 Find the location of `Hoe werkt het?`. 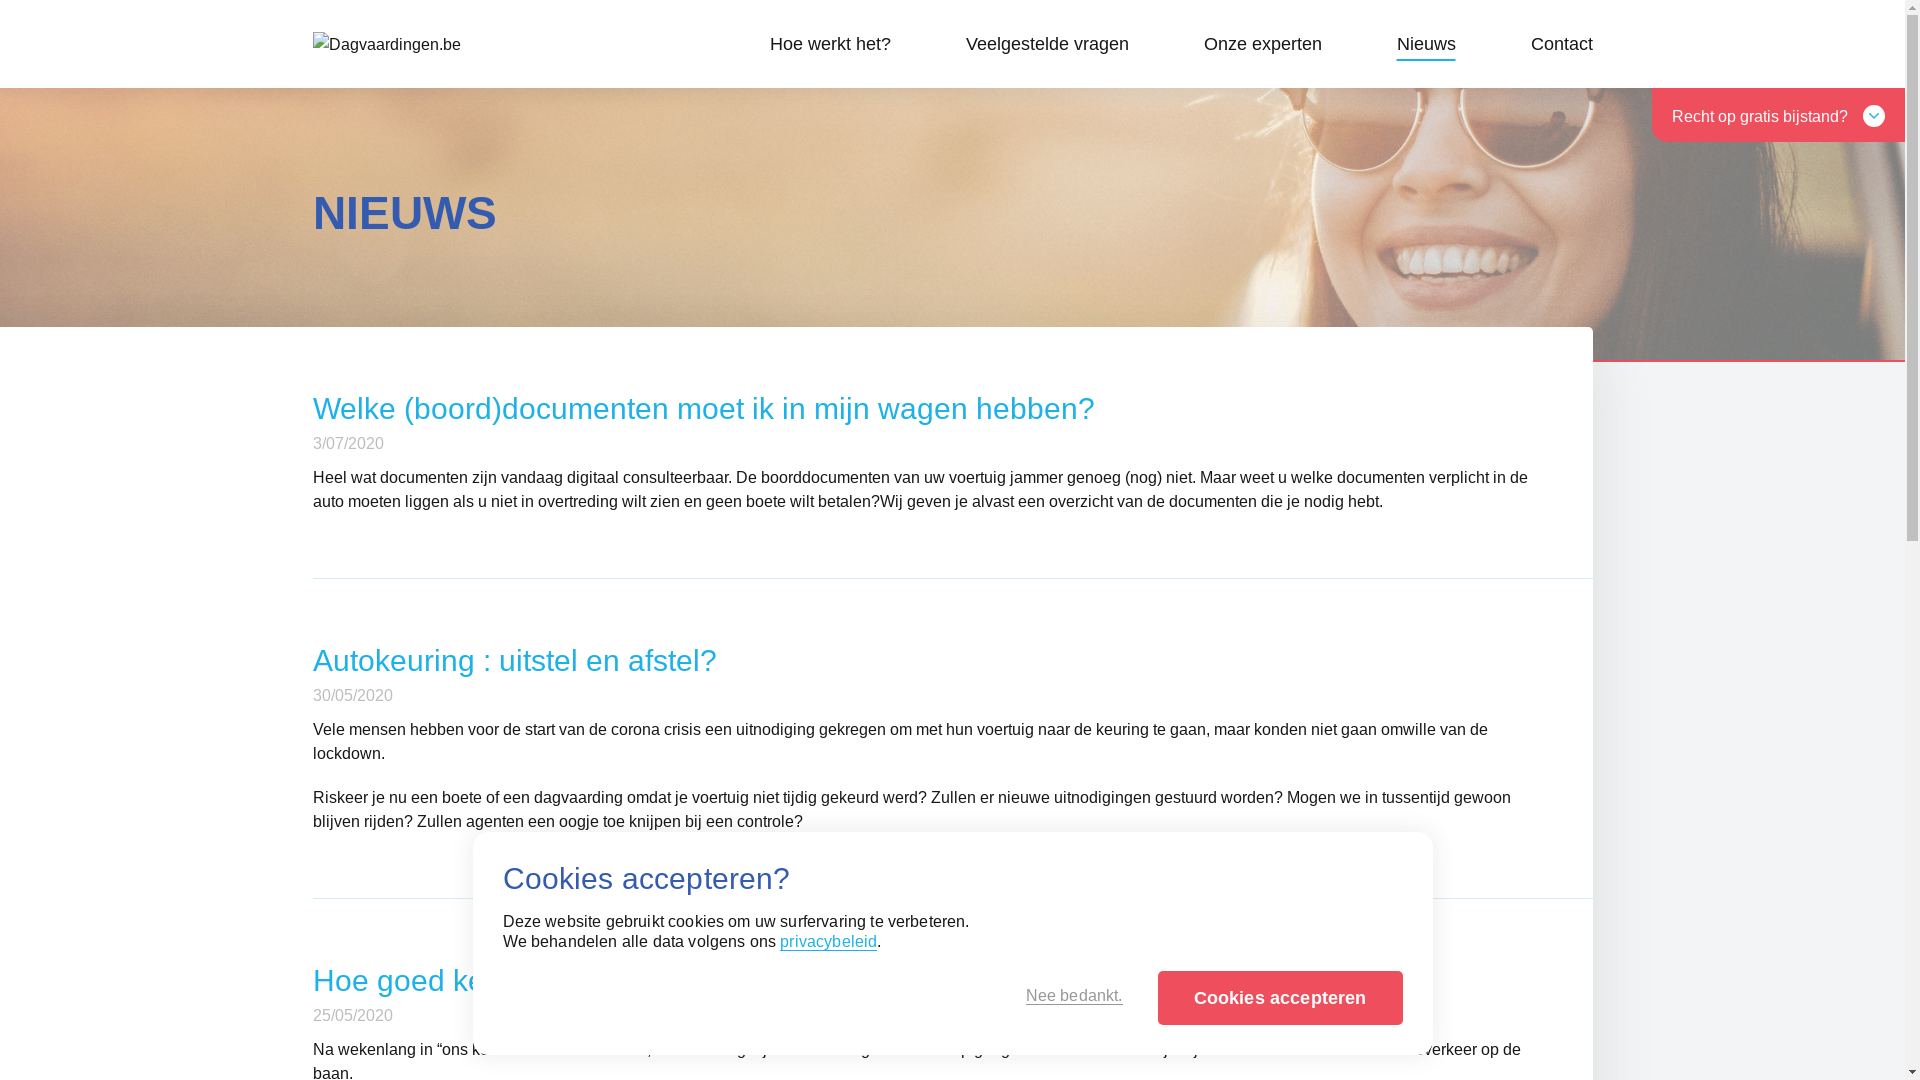

Hoe werkt het? is located at coordinates (830, 44).